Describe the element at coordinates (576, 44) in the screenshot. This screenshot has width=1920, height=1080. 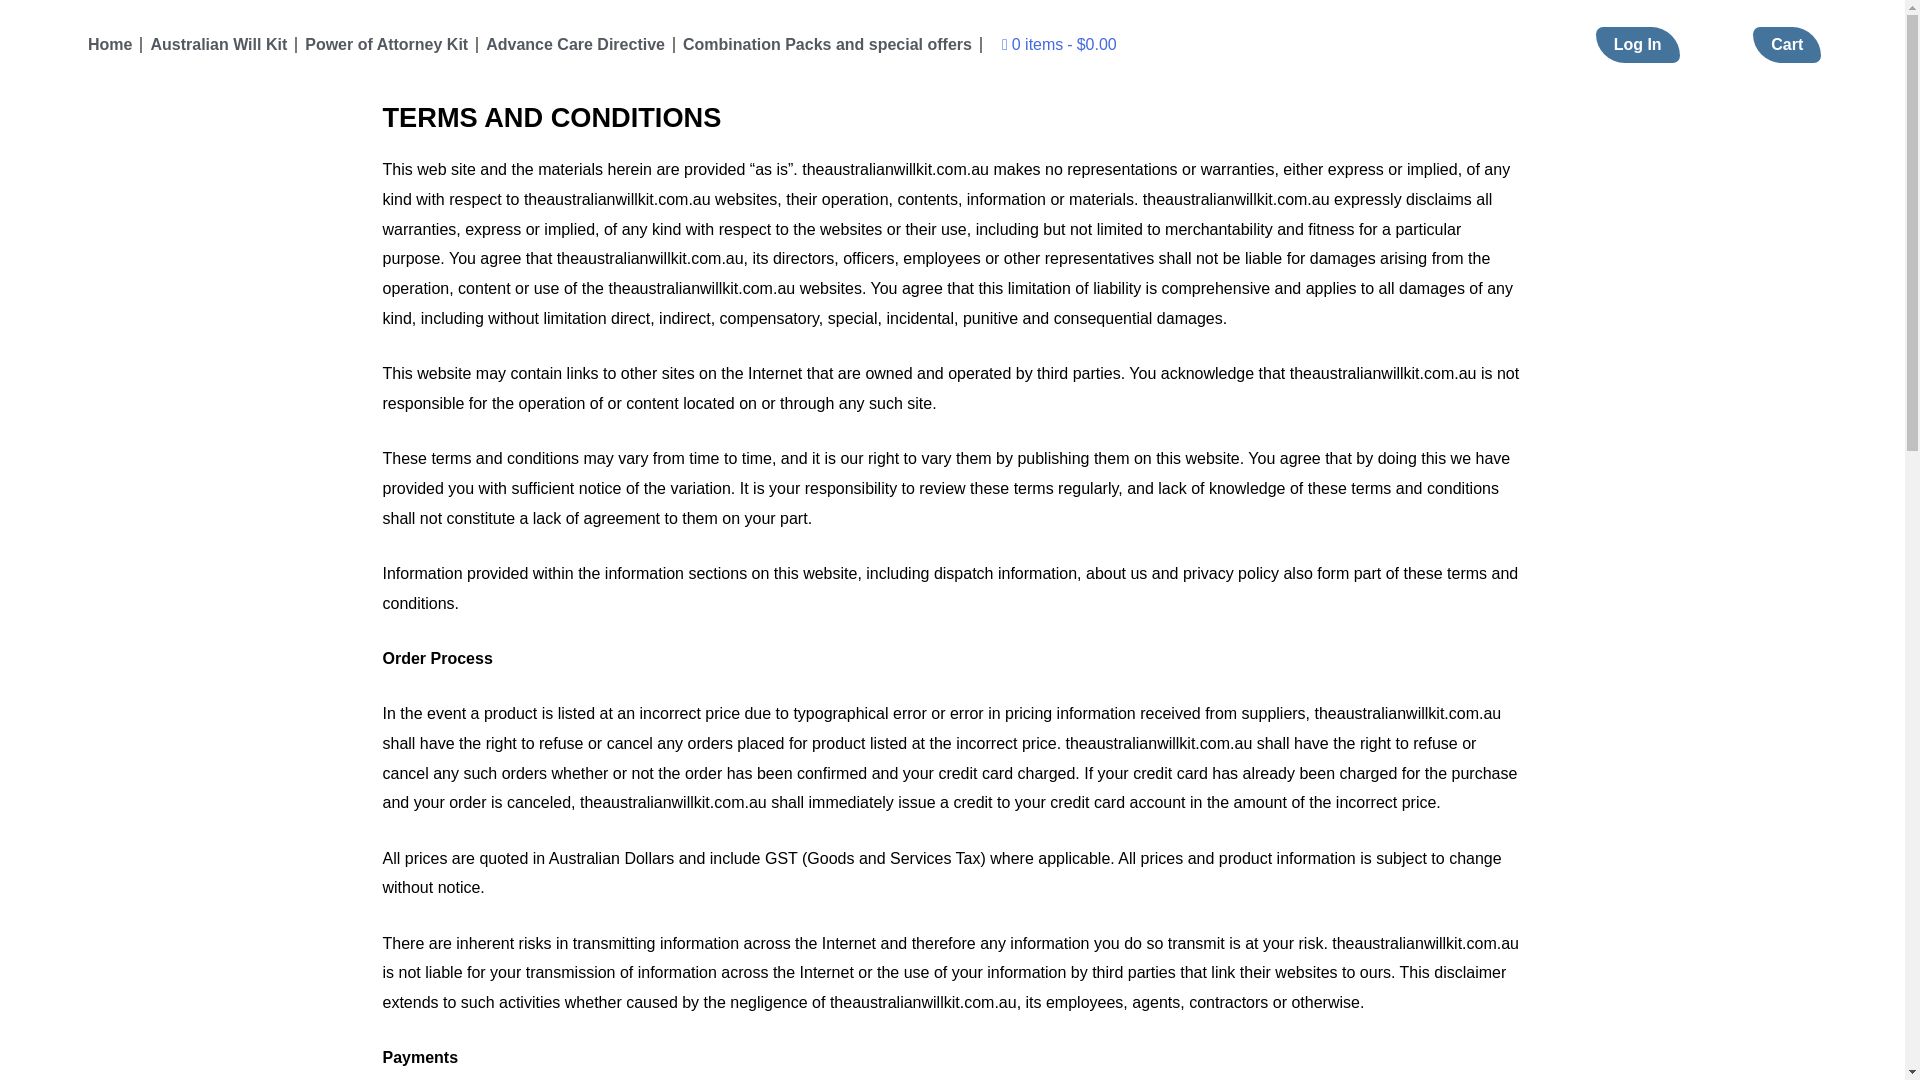
I see `Advance Care Directive` at that location.